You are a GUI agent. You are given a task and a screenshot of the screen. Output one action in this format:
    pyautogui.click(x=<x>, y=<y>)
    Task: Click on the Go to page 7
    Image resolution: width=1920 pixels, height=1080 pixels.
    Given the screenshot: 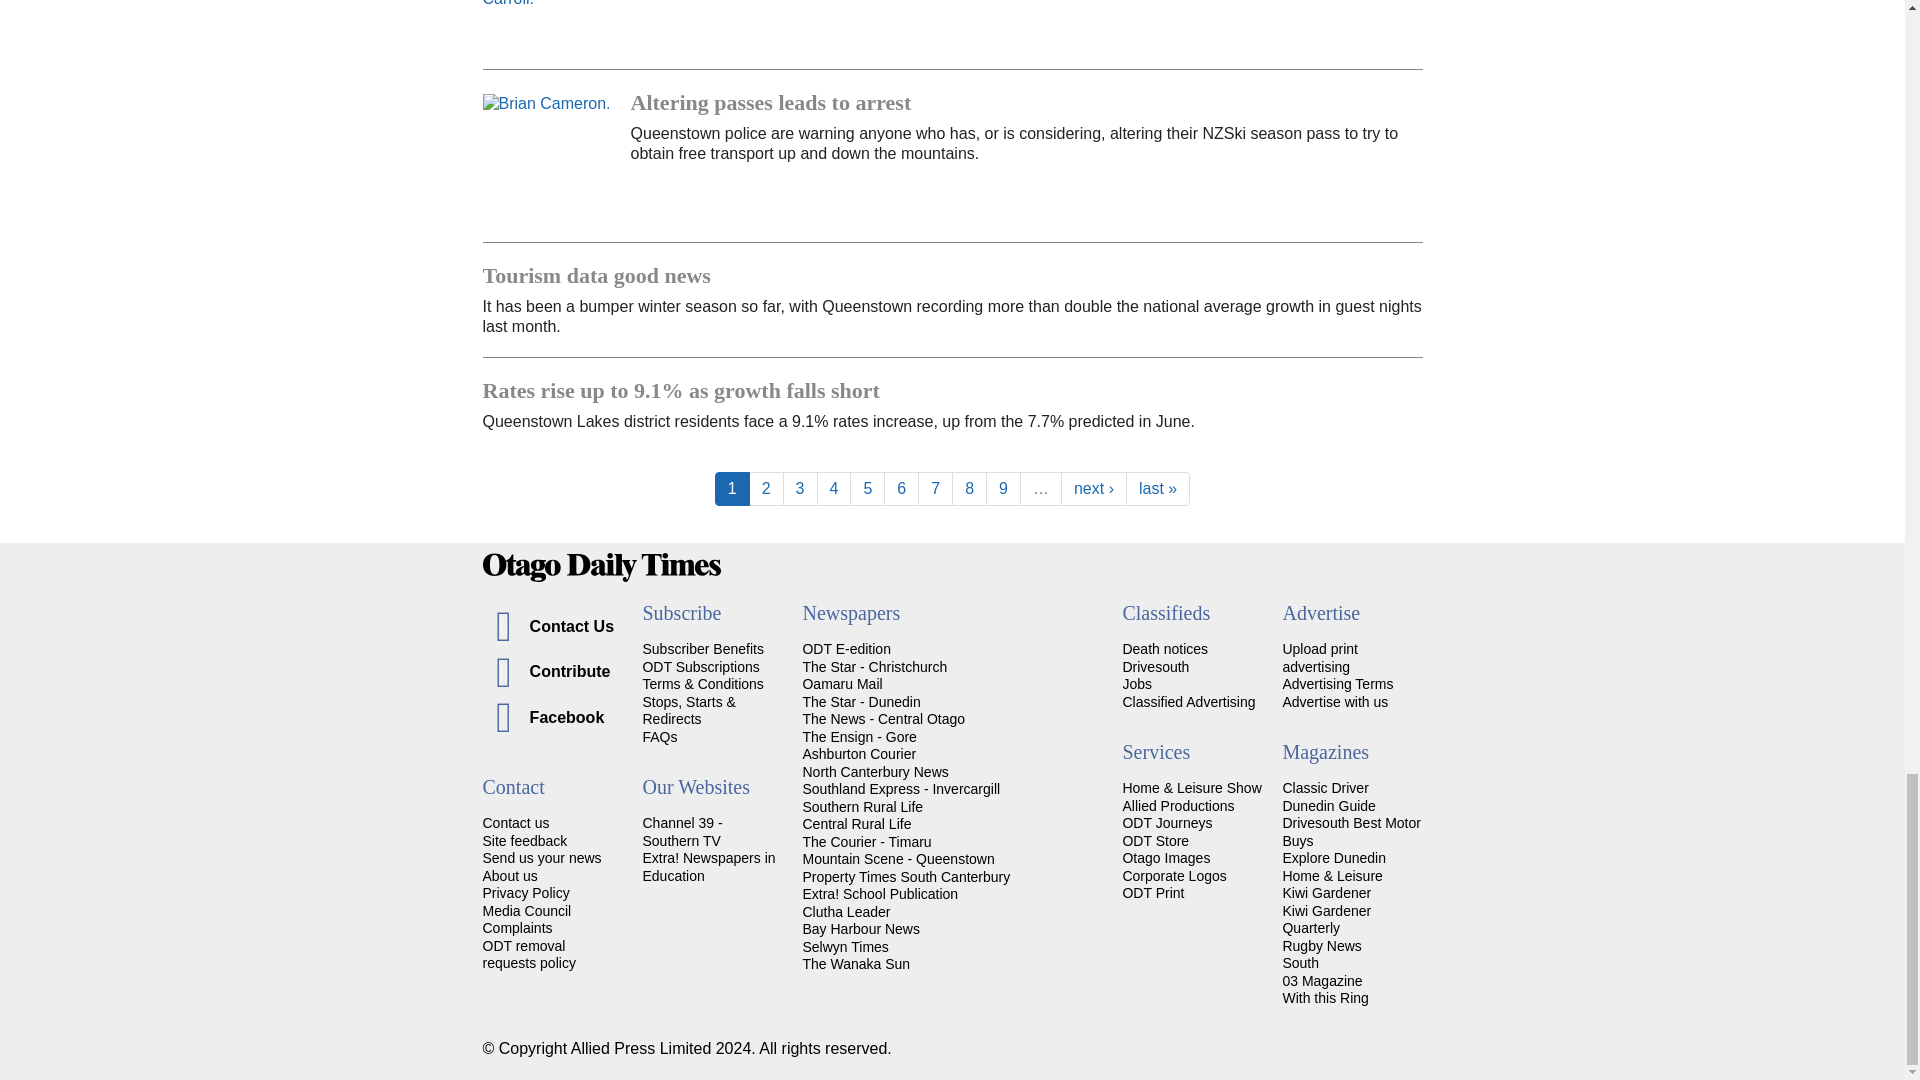 What is the action you would take?
    pyautogui.click(x=934, y=488)
    